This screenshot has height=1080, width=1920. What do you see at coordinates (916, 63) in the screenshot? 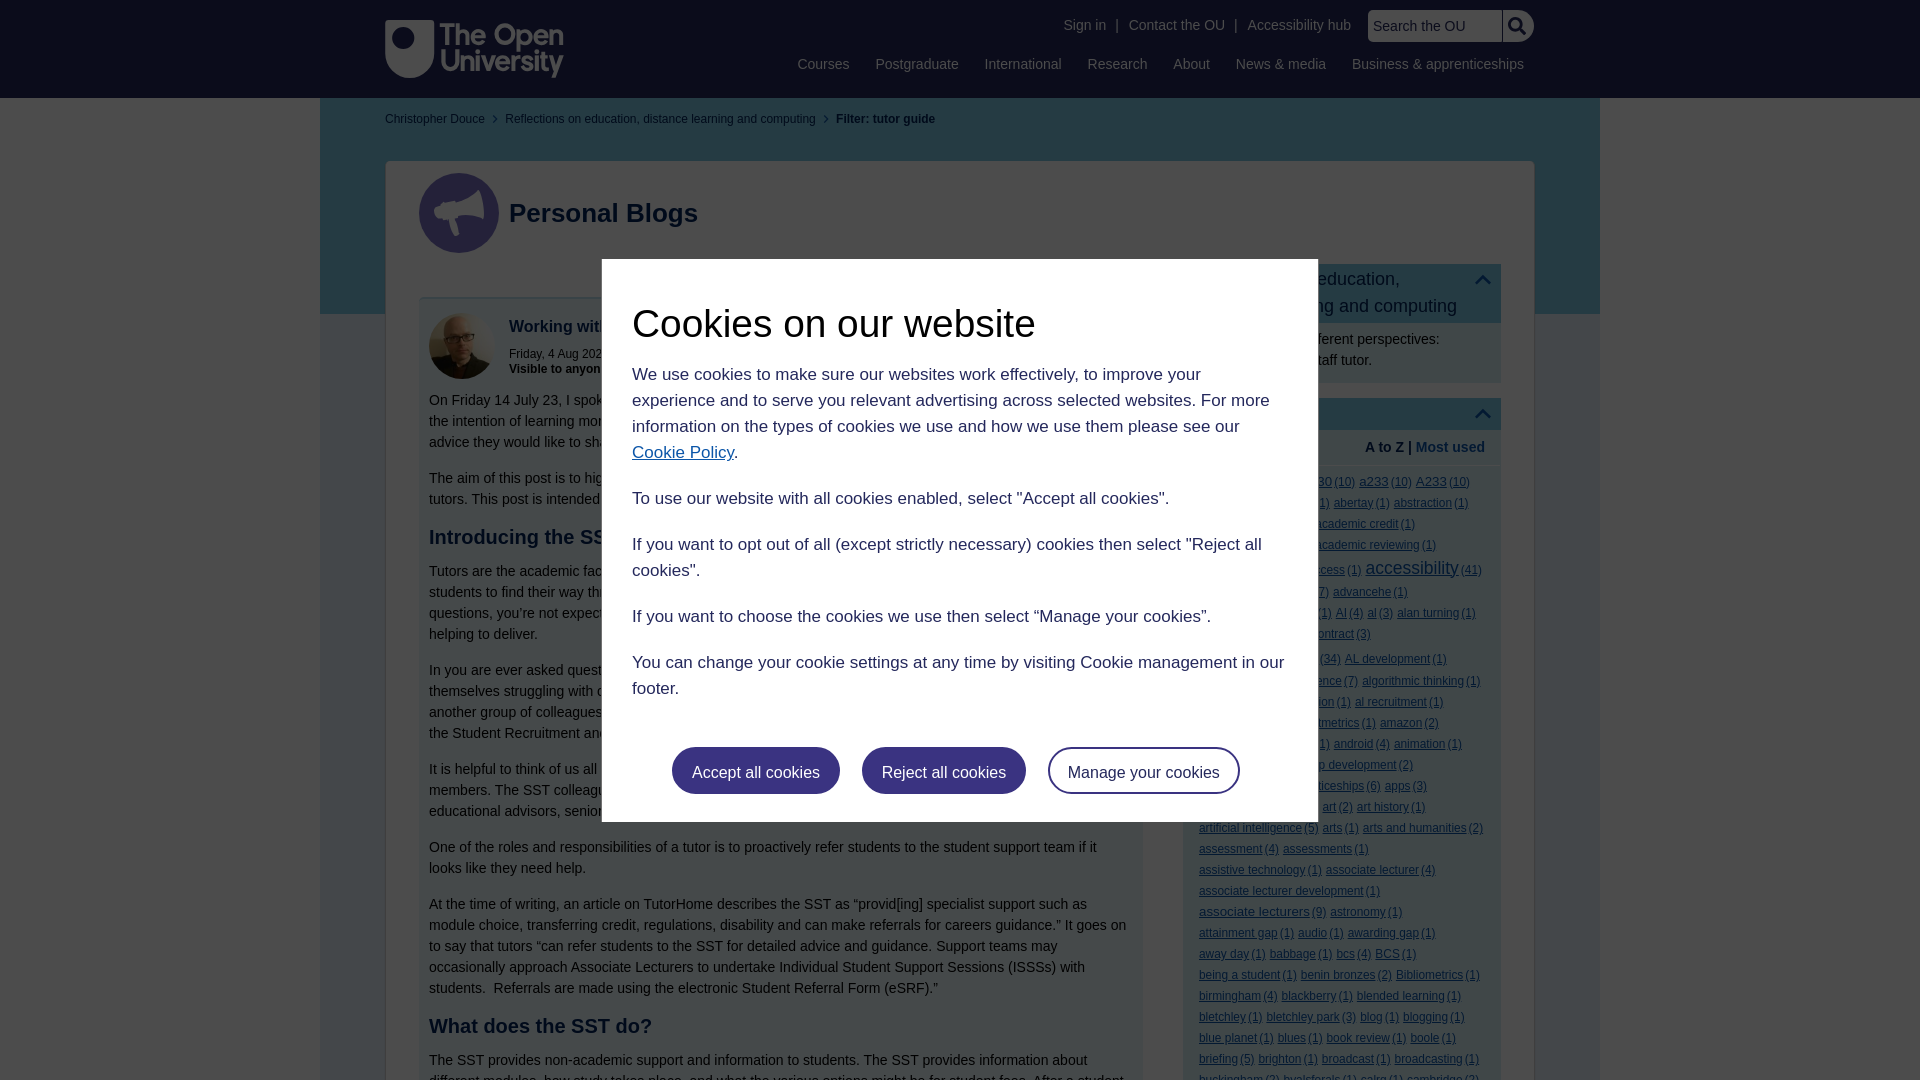
I see `Postgraduate` at bounding box center [916, 63].